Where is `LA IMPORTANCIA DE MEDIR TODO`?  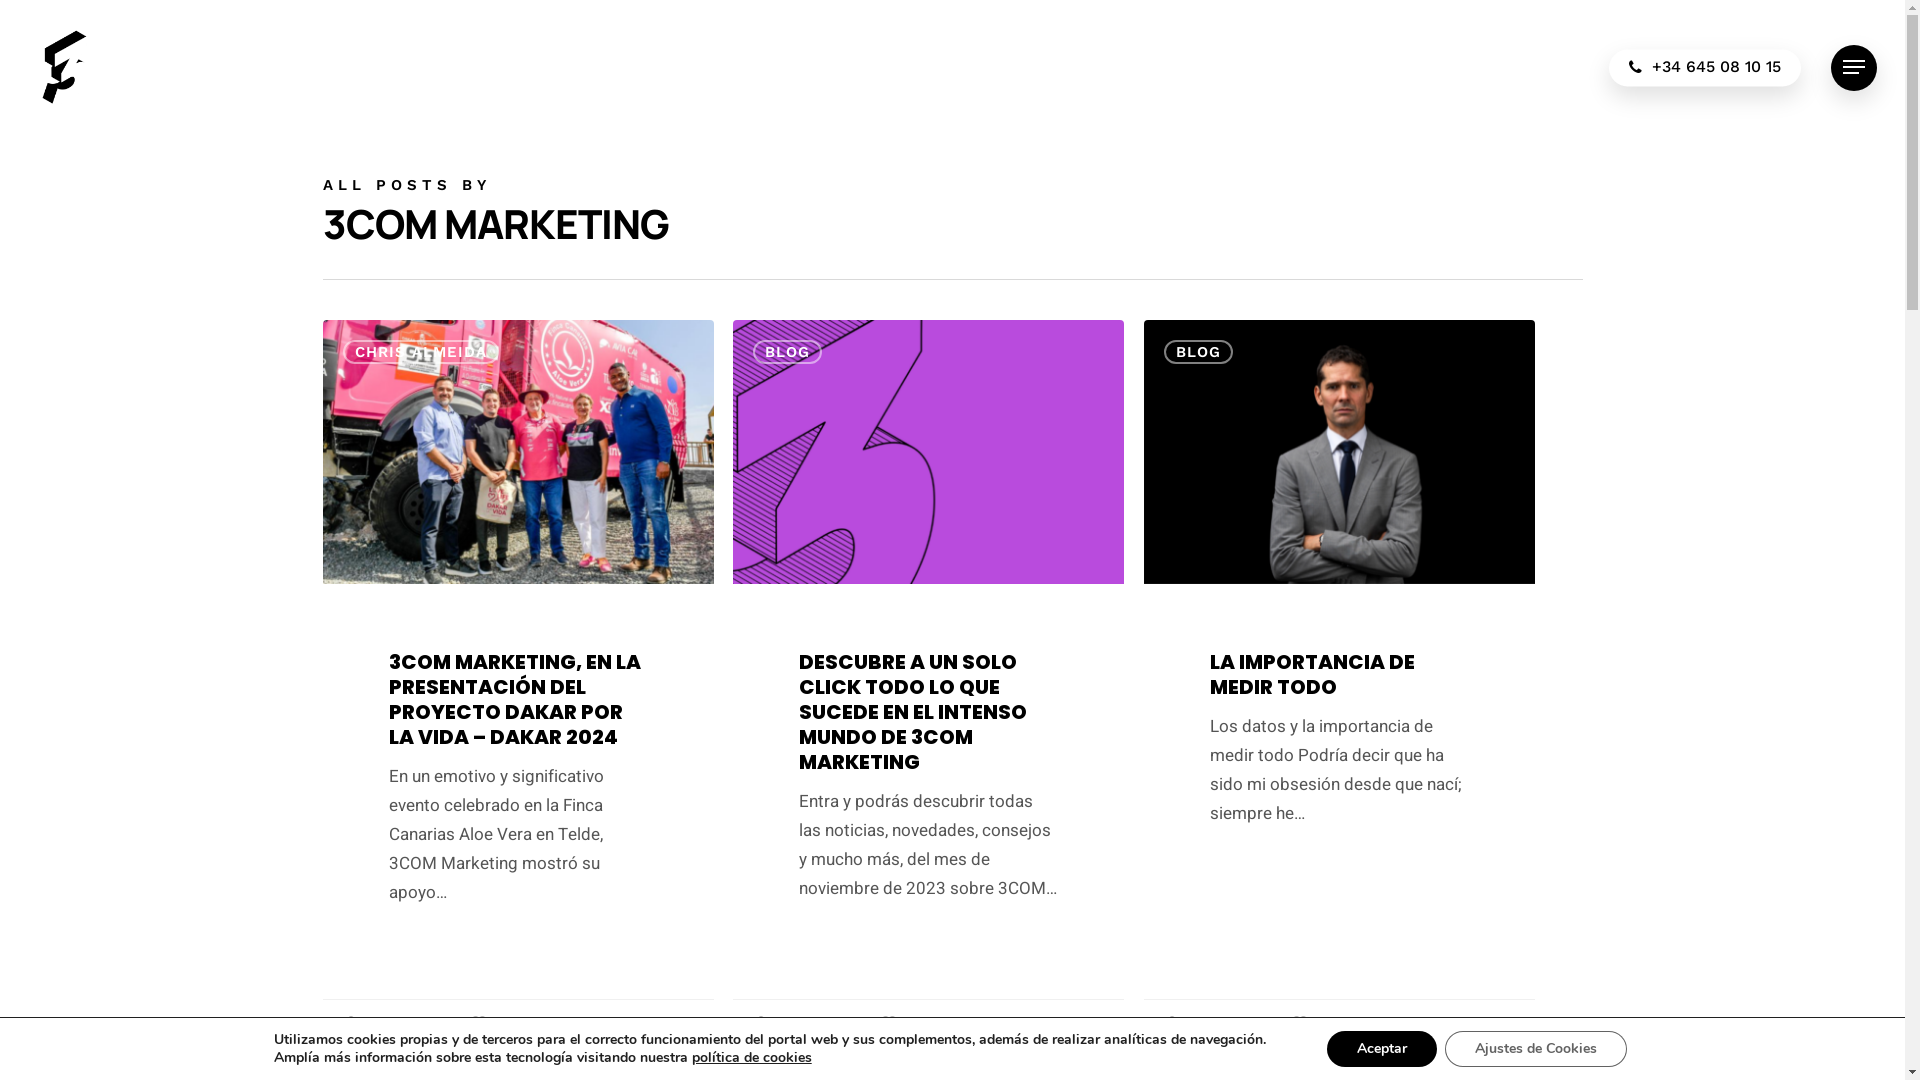 LA IMPORTANCIA DE MEDIR TODO is located at coordinates (1312, 674).